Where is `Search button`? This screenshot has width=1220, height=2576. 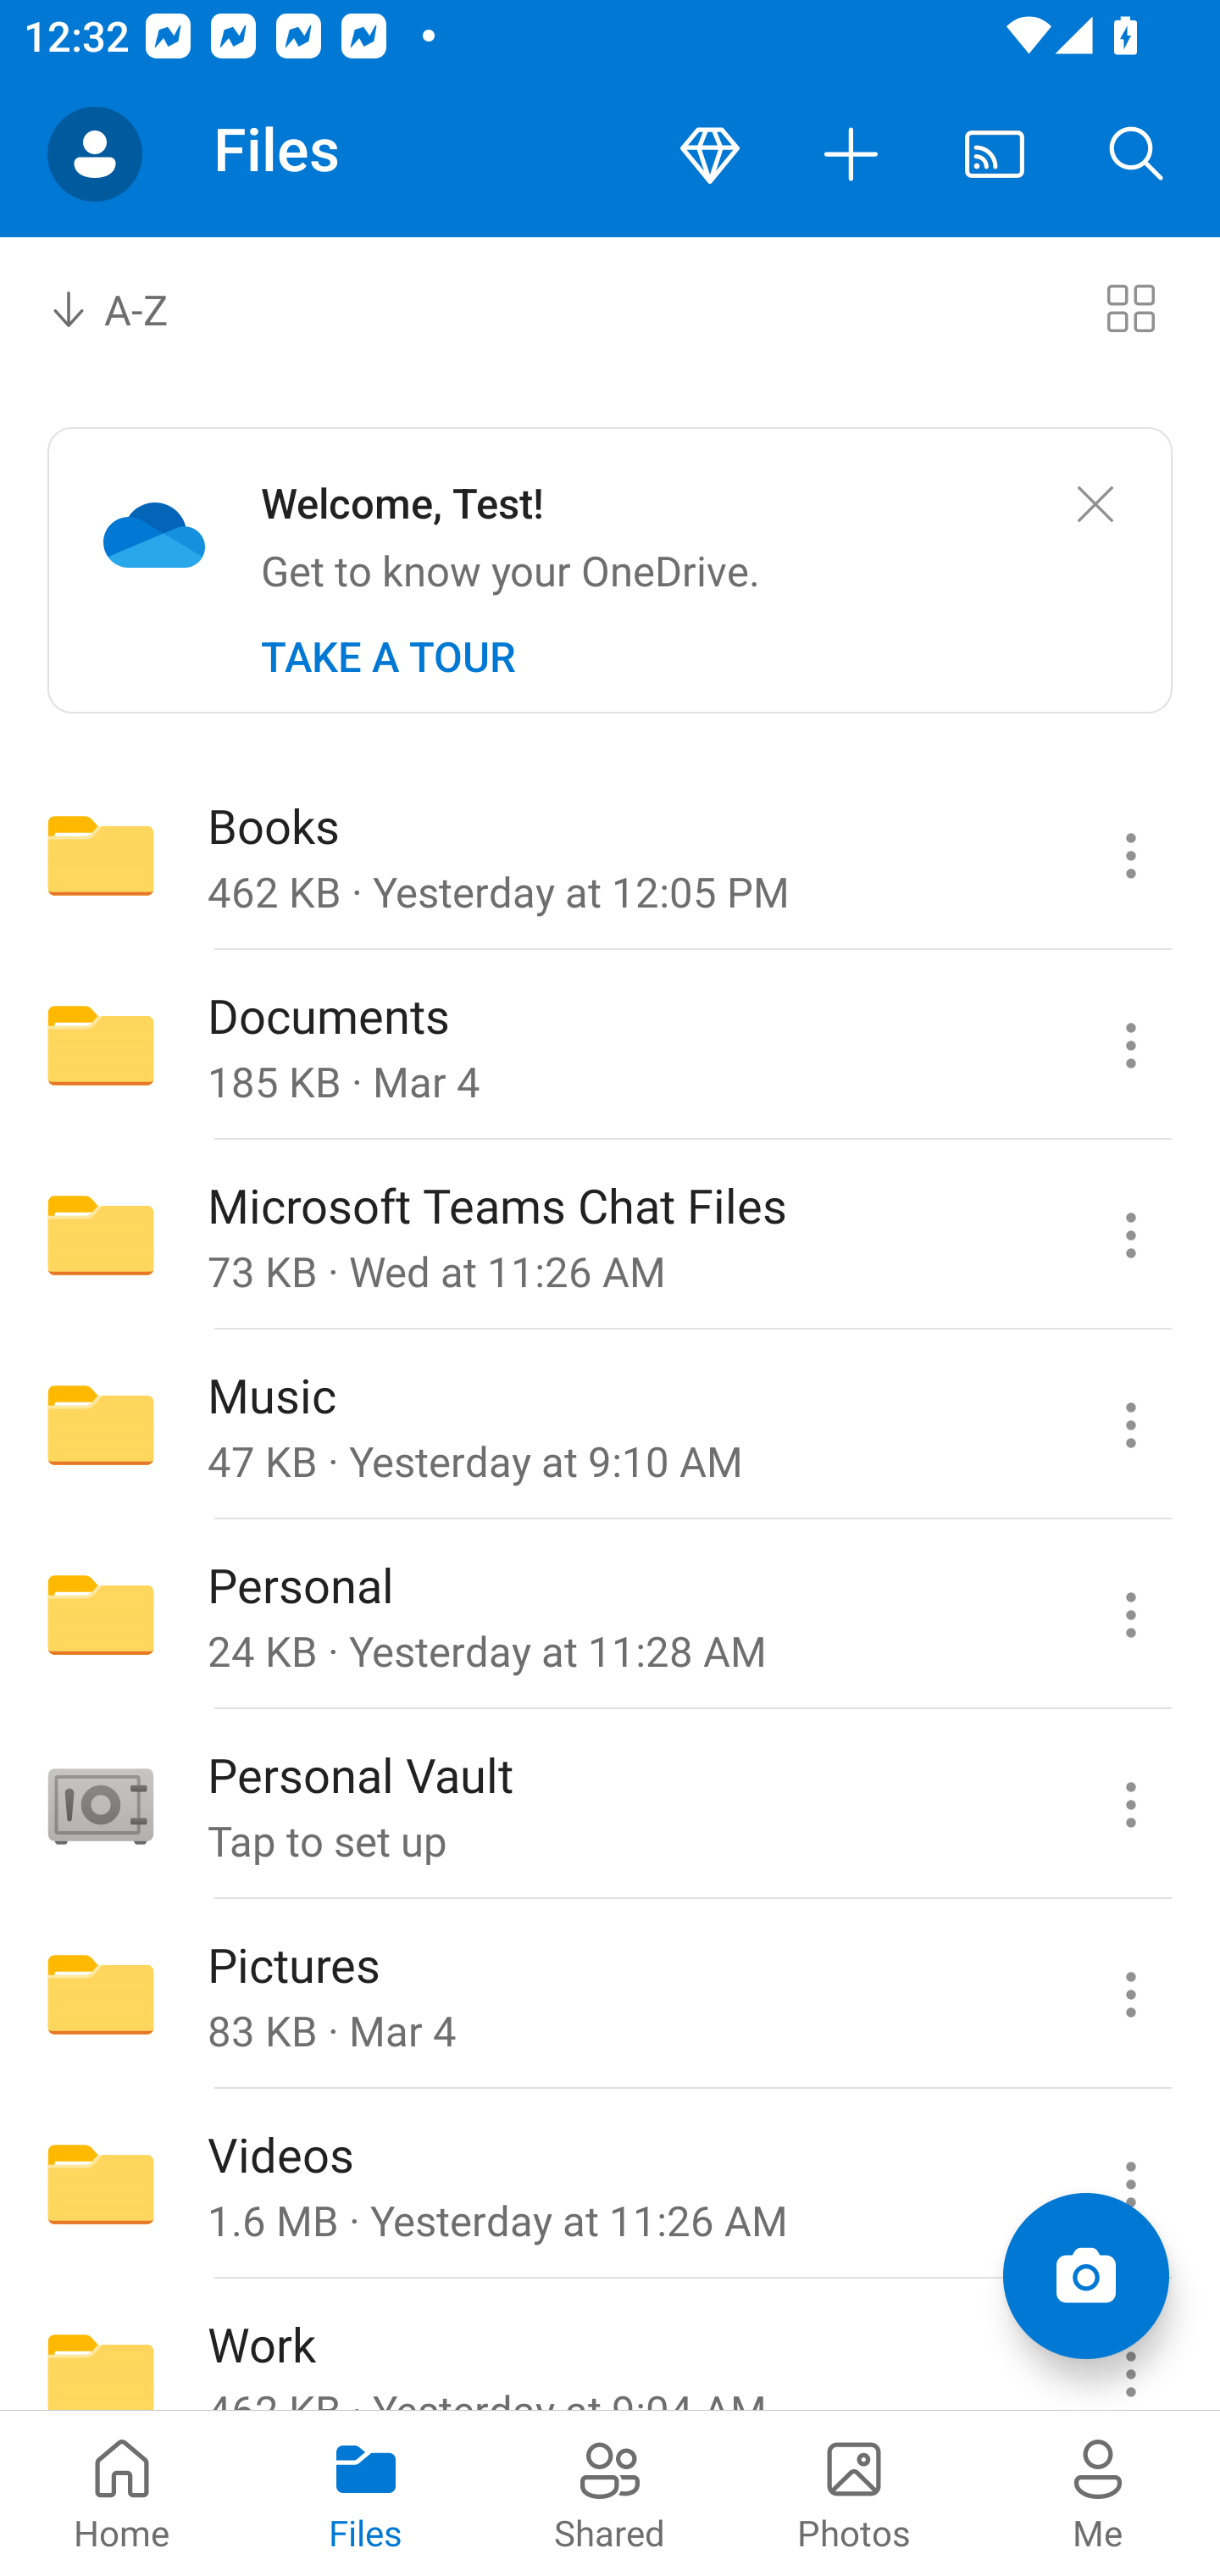
Search button is located at coordinates (1137, 154).